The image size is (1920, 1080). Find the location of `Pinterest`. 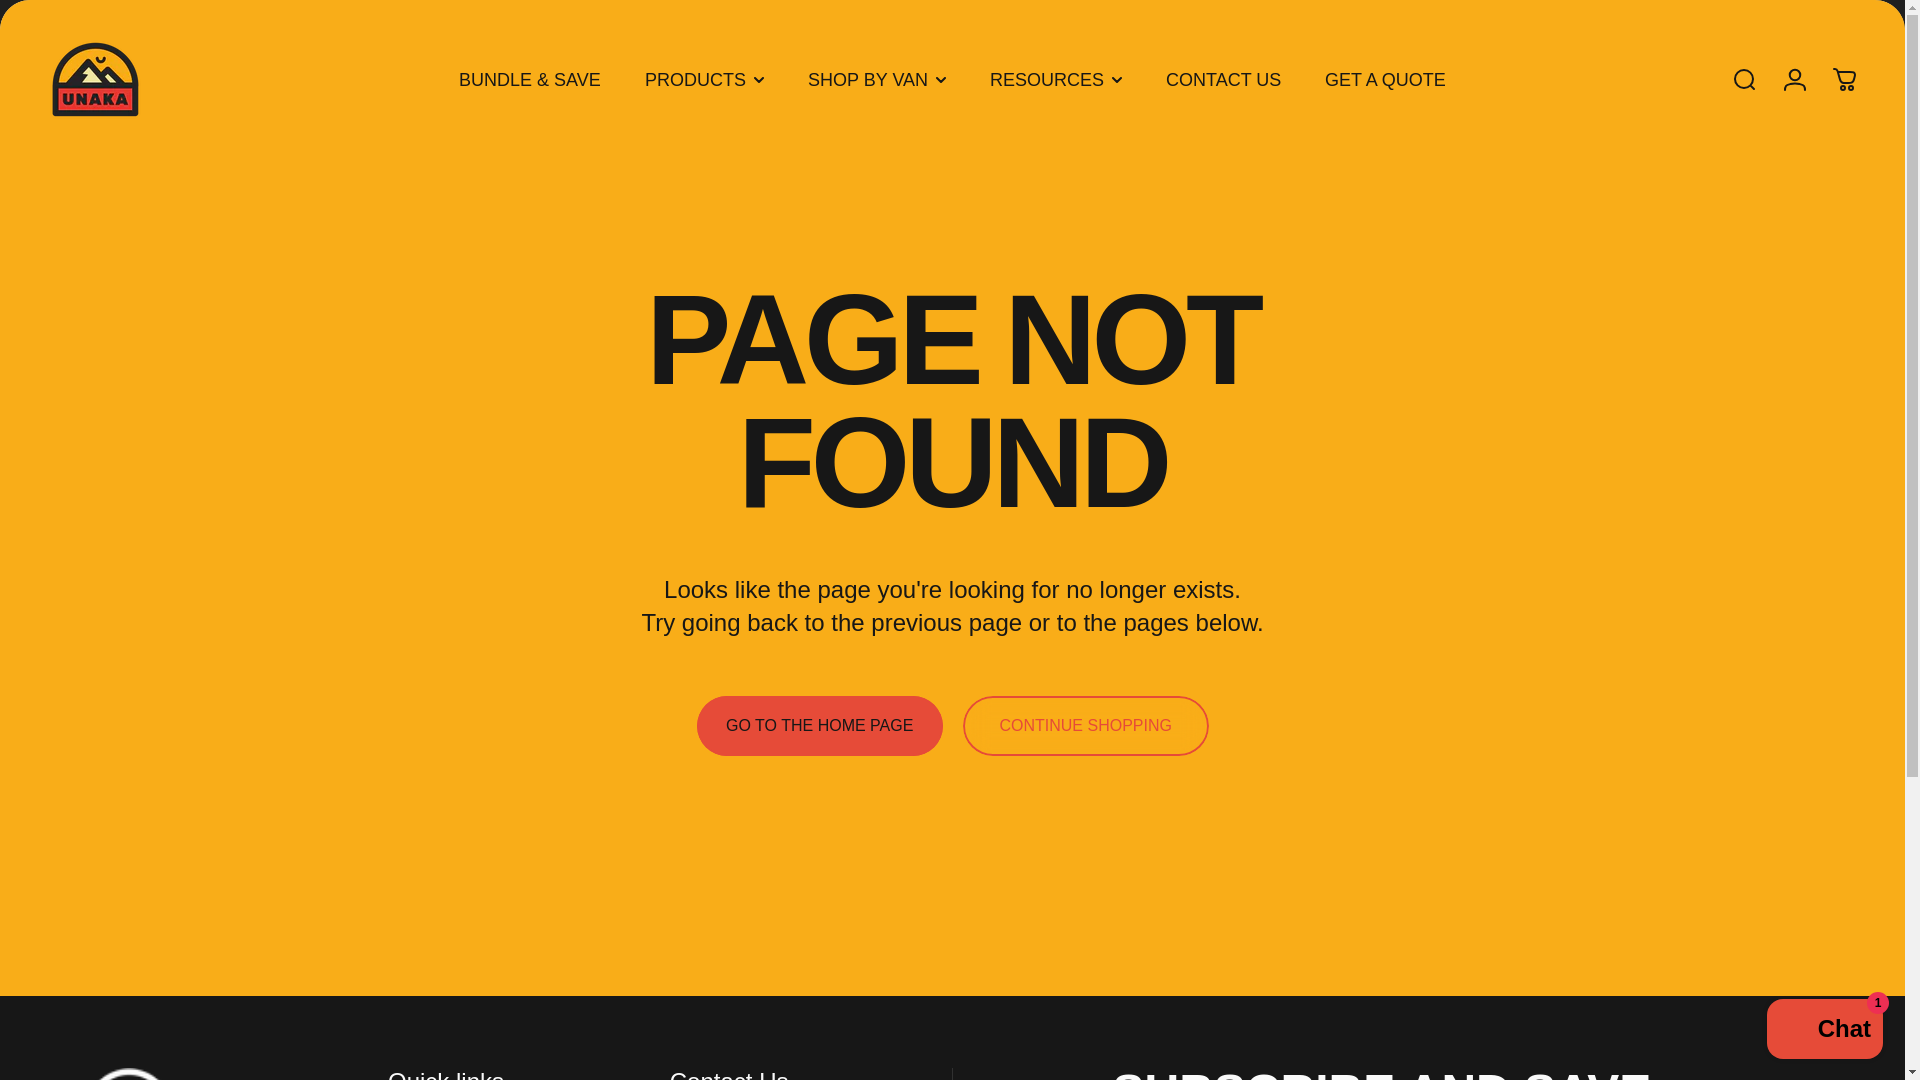

Pinterest is located at coordinates (1846, 10).